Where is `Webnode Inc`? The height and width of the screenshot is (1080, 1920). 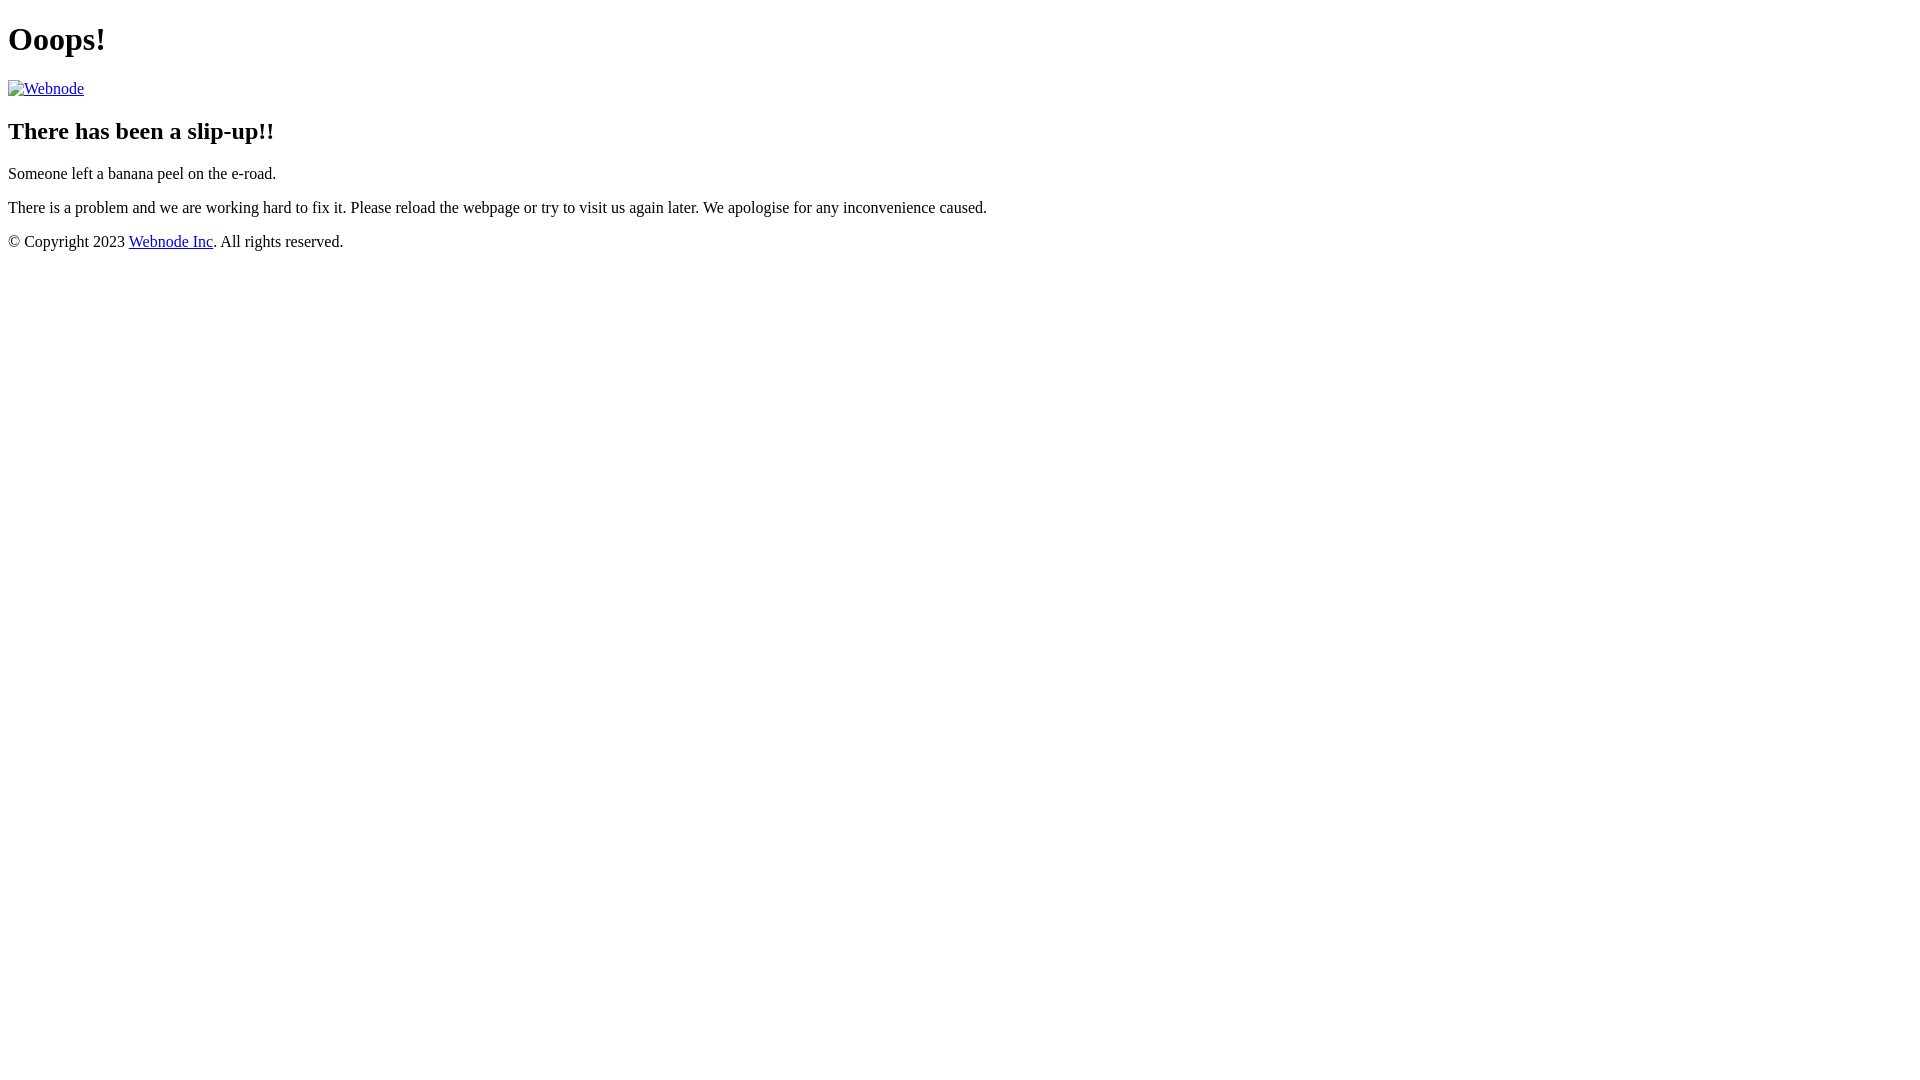 Webnode Inc is located at coordinates (171, 242).